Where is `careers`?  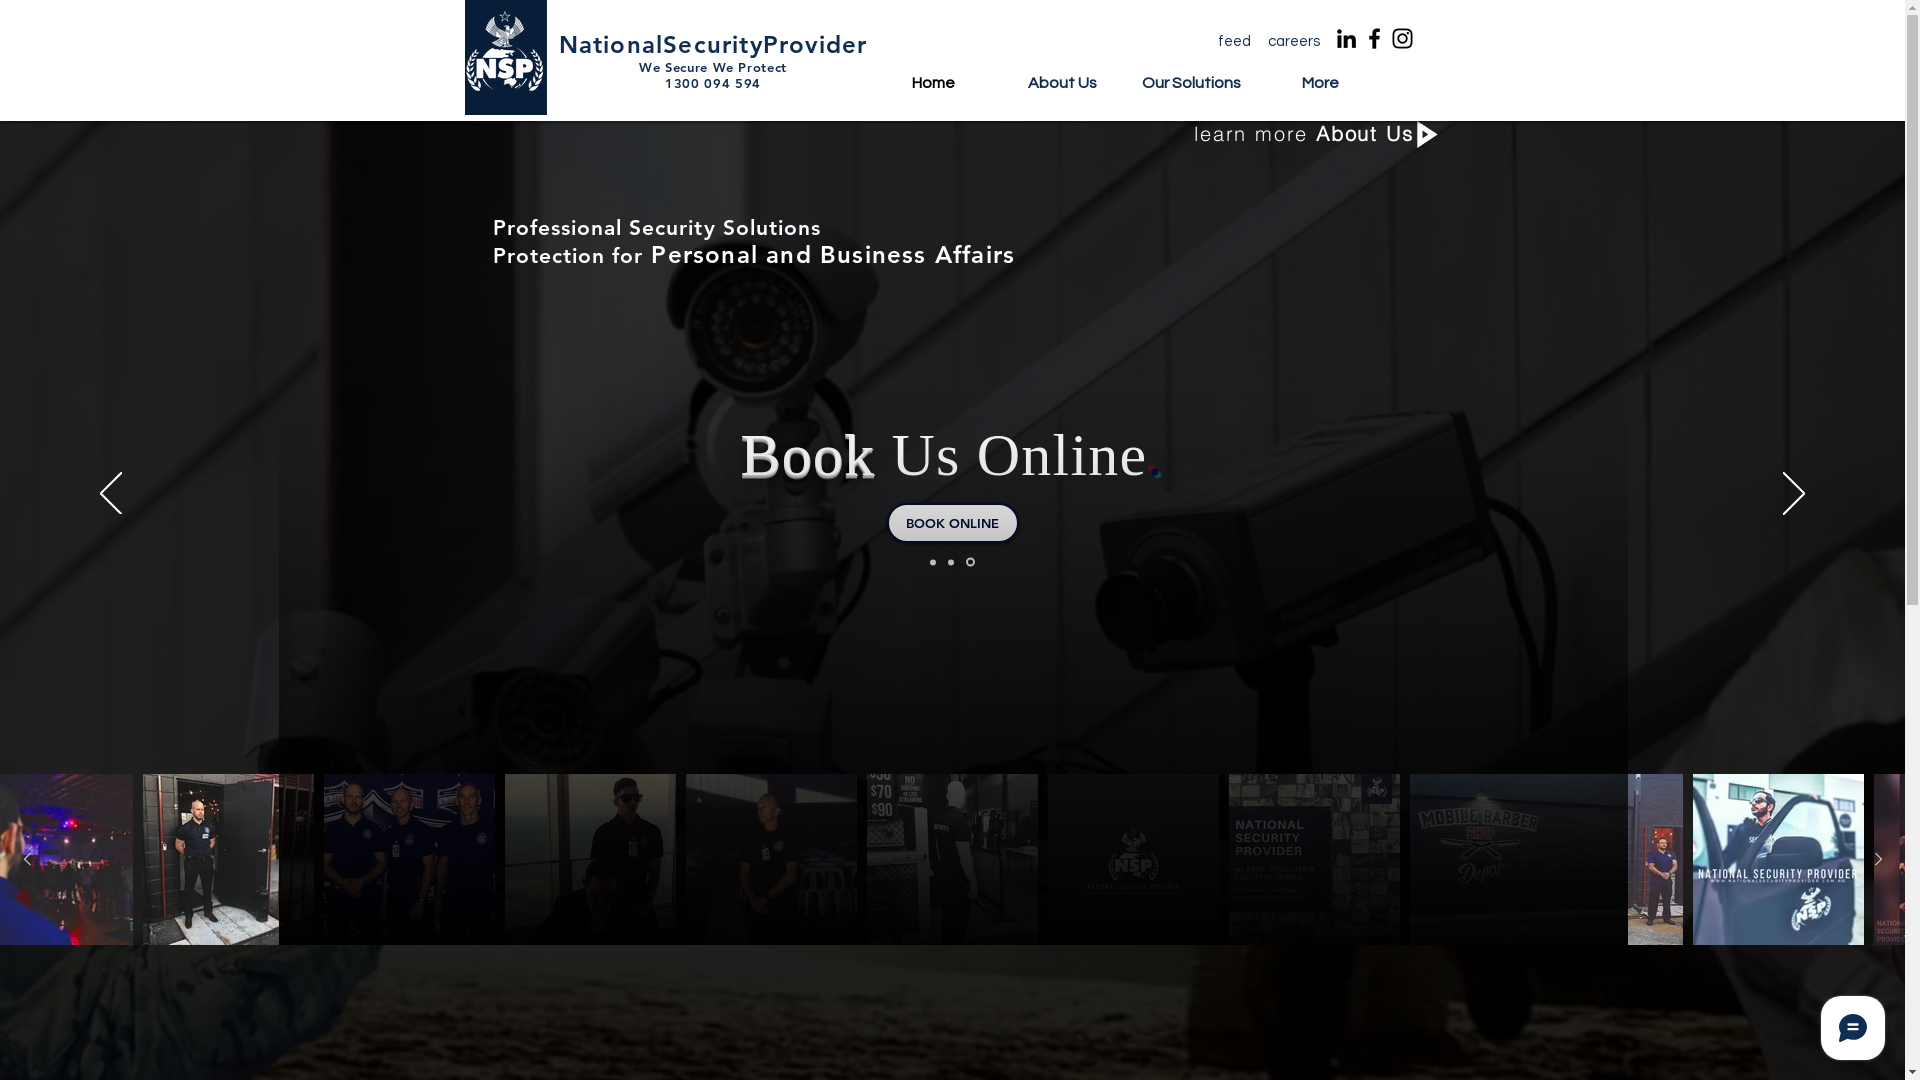 careers is located at coordinates (1294, 41).